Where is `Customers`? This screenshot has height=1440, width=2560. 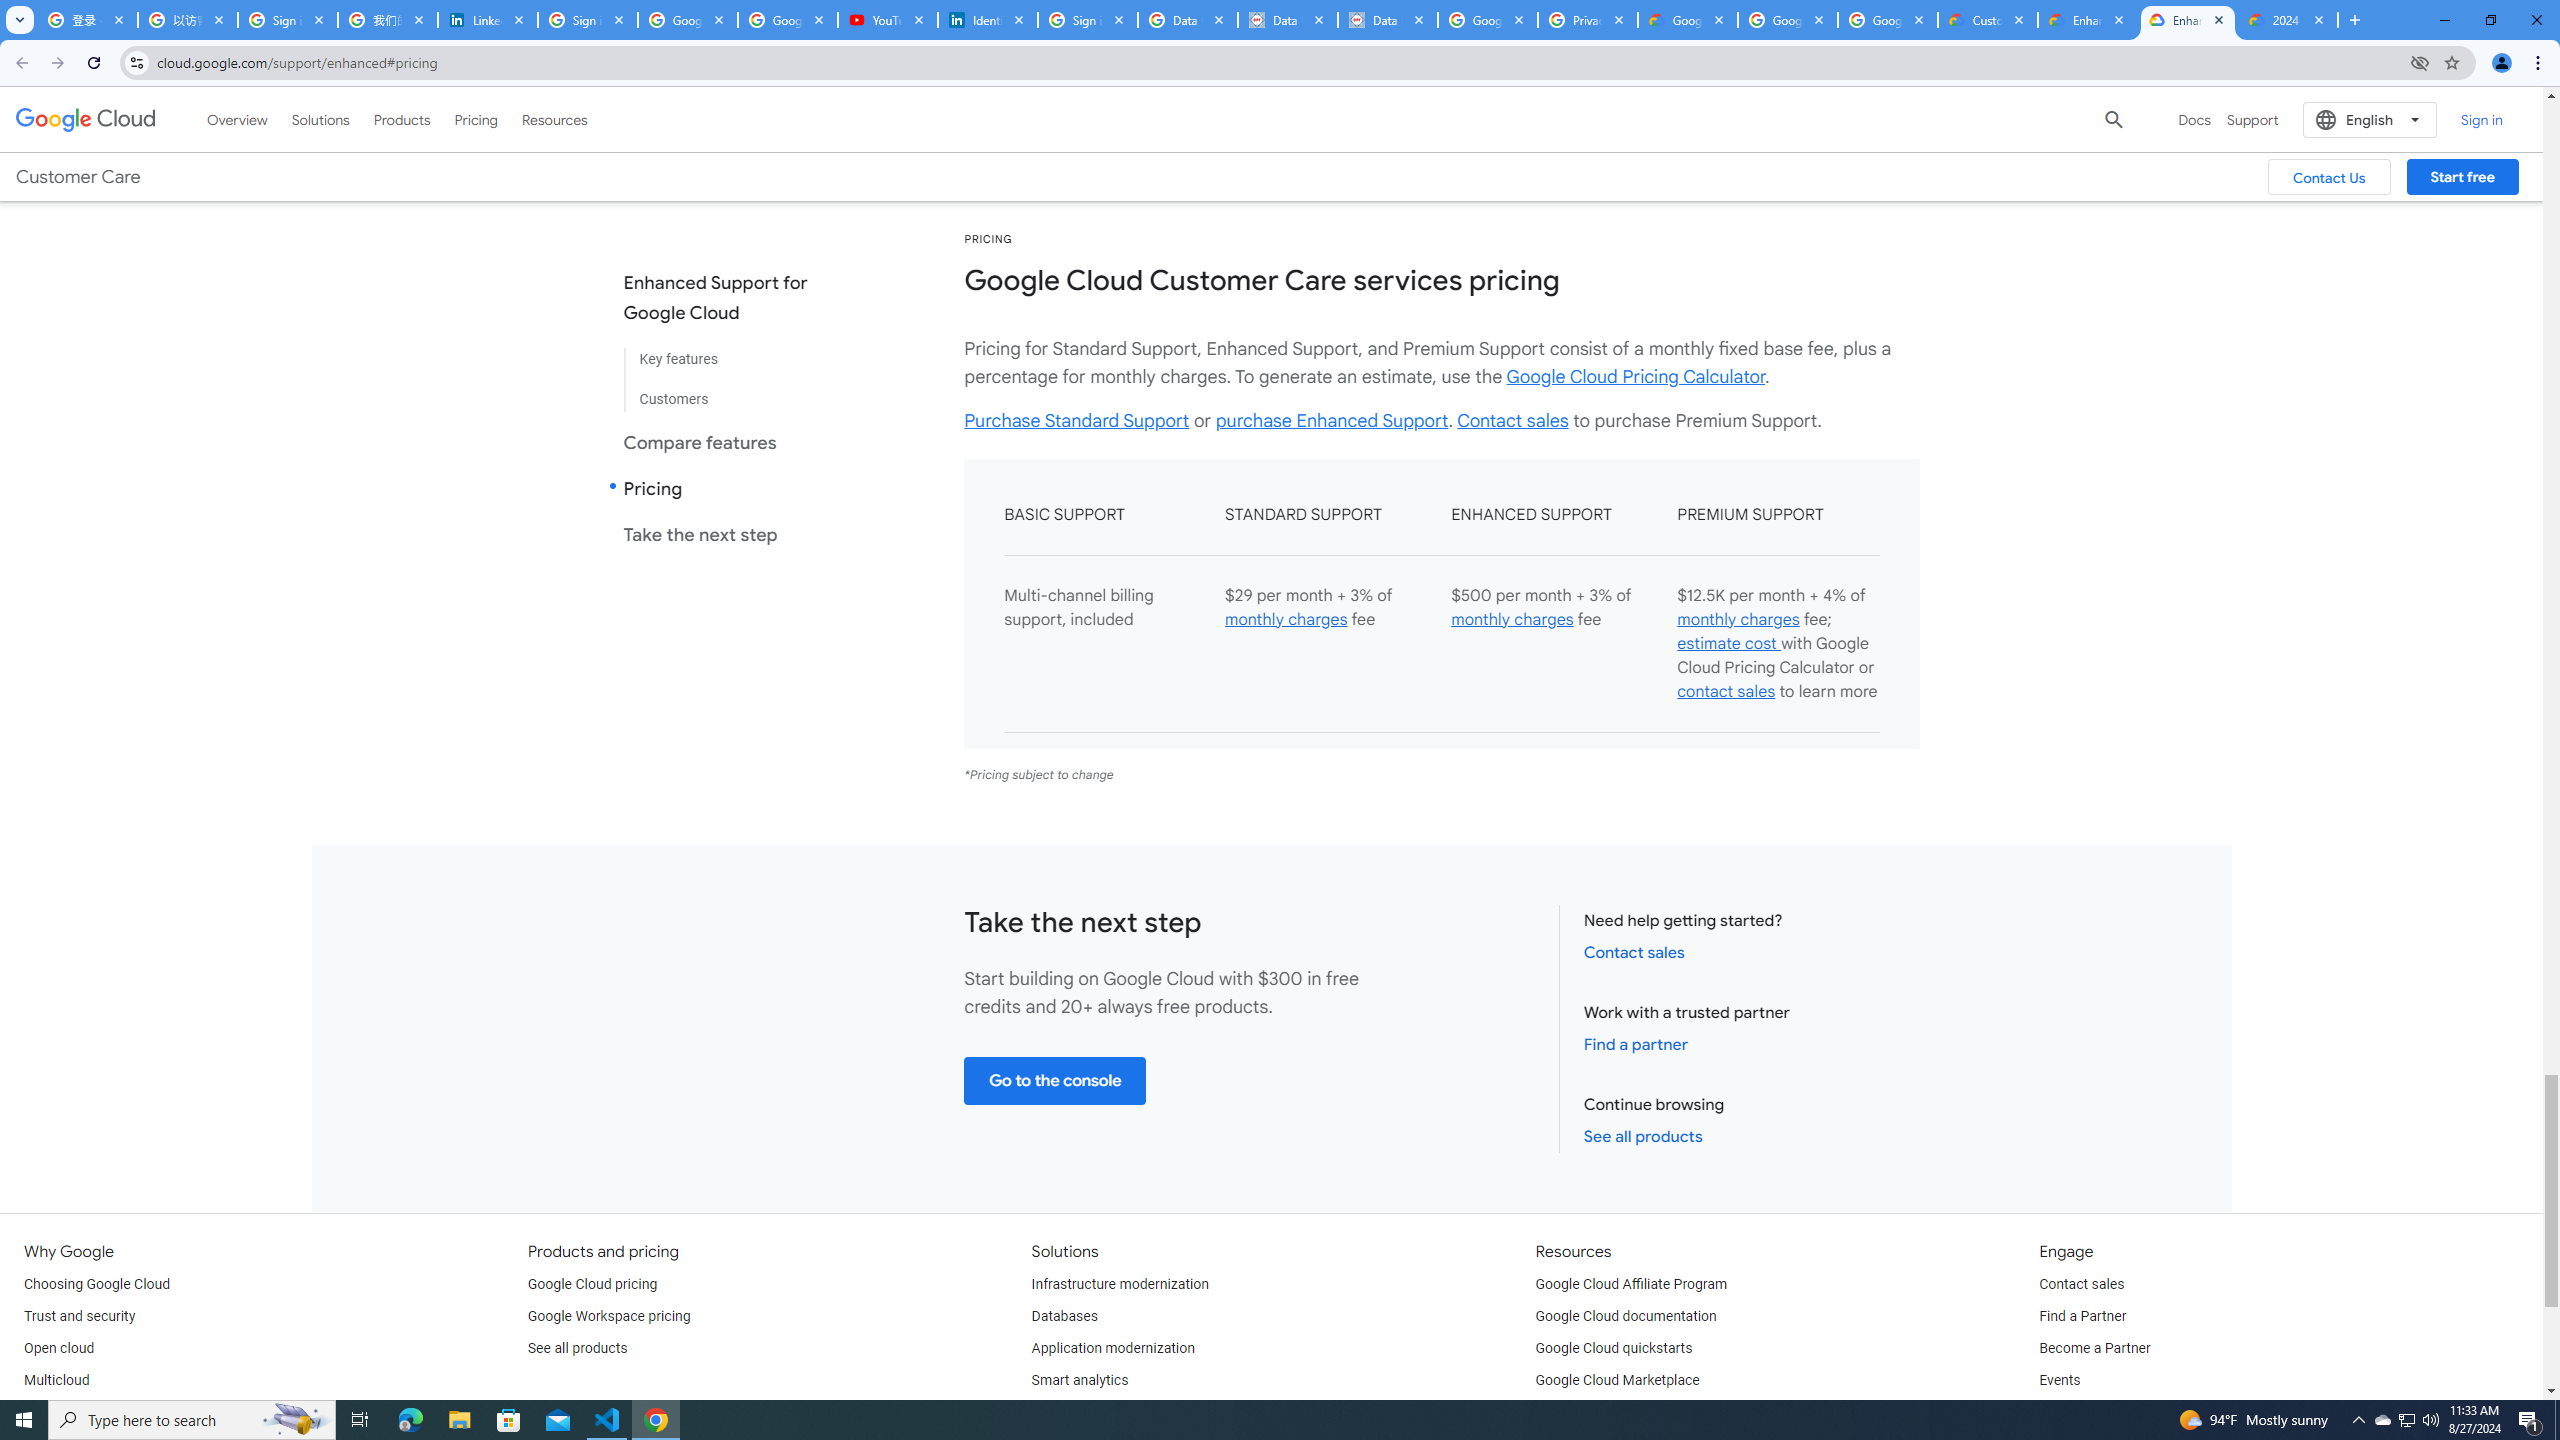
Customers is located at coordinates (732, 391).